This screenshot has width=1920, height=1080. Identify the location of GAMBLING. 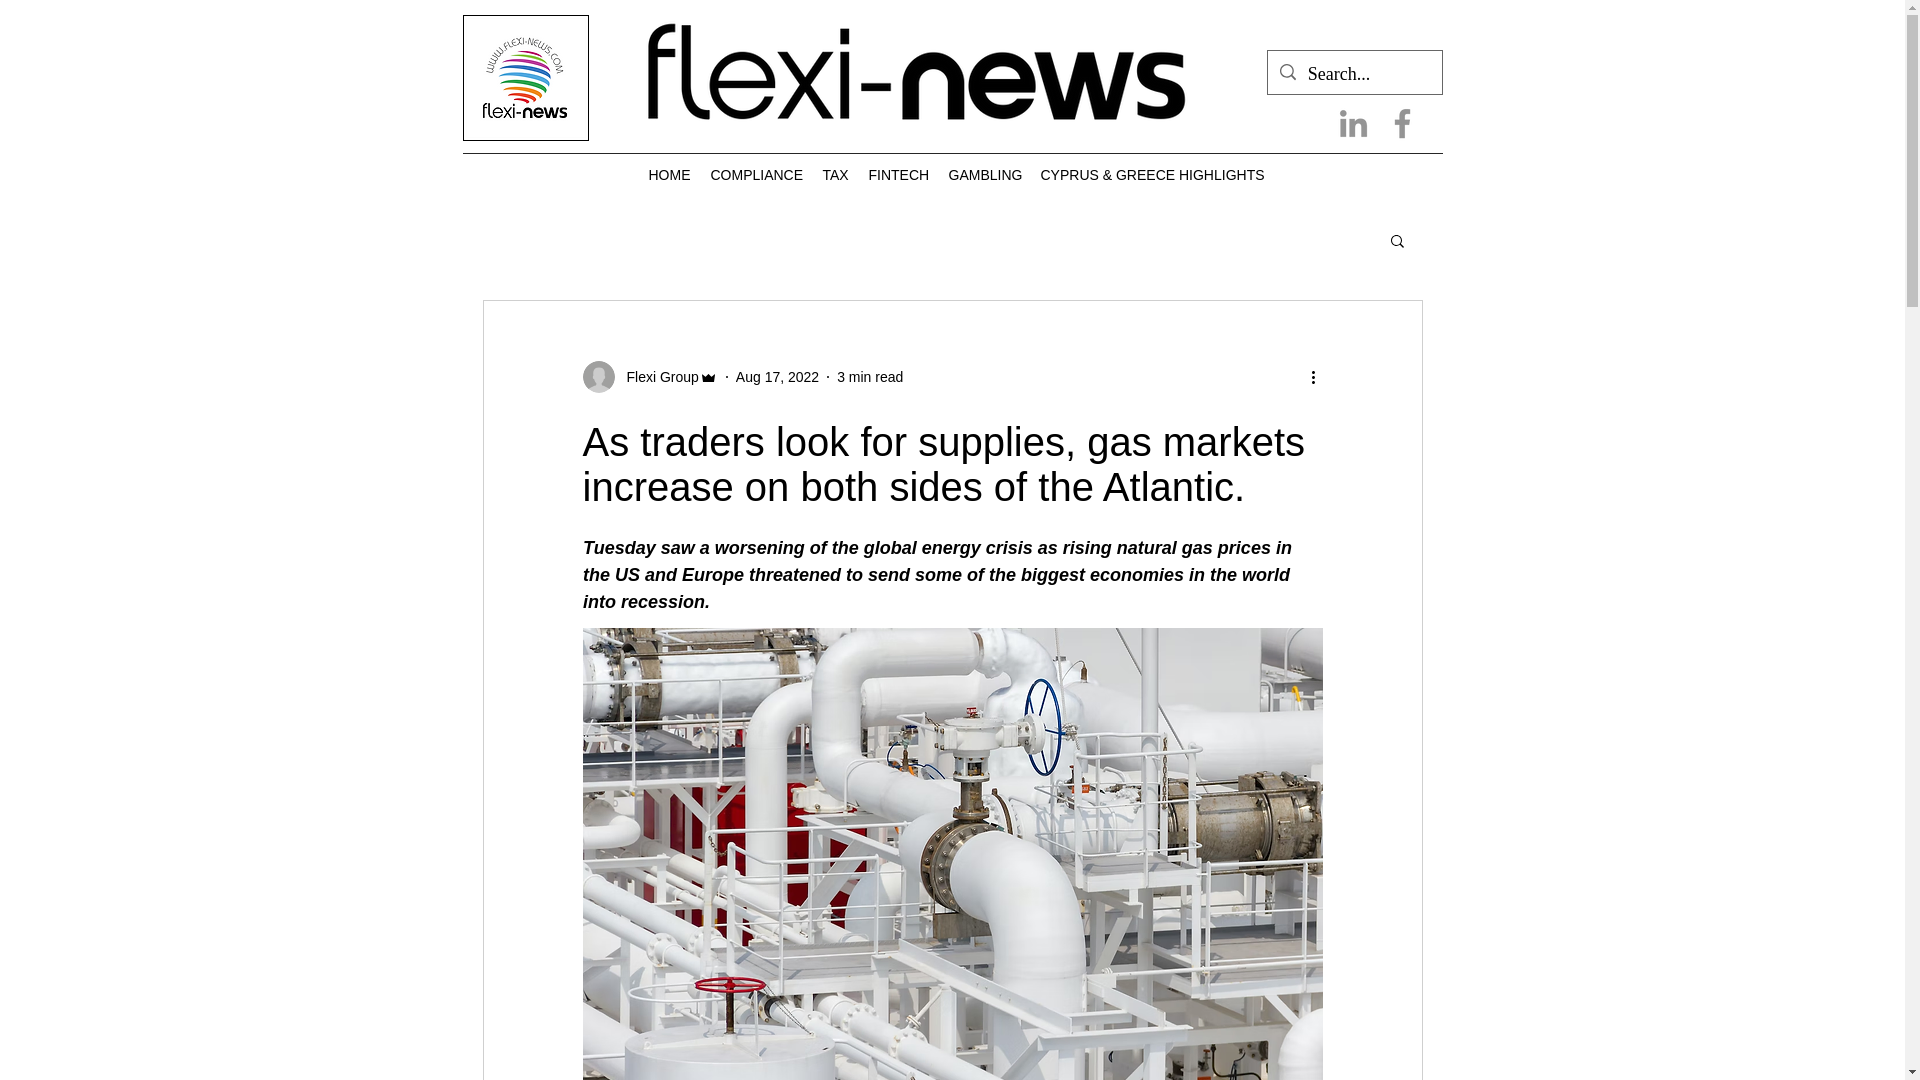
(984, 174).